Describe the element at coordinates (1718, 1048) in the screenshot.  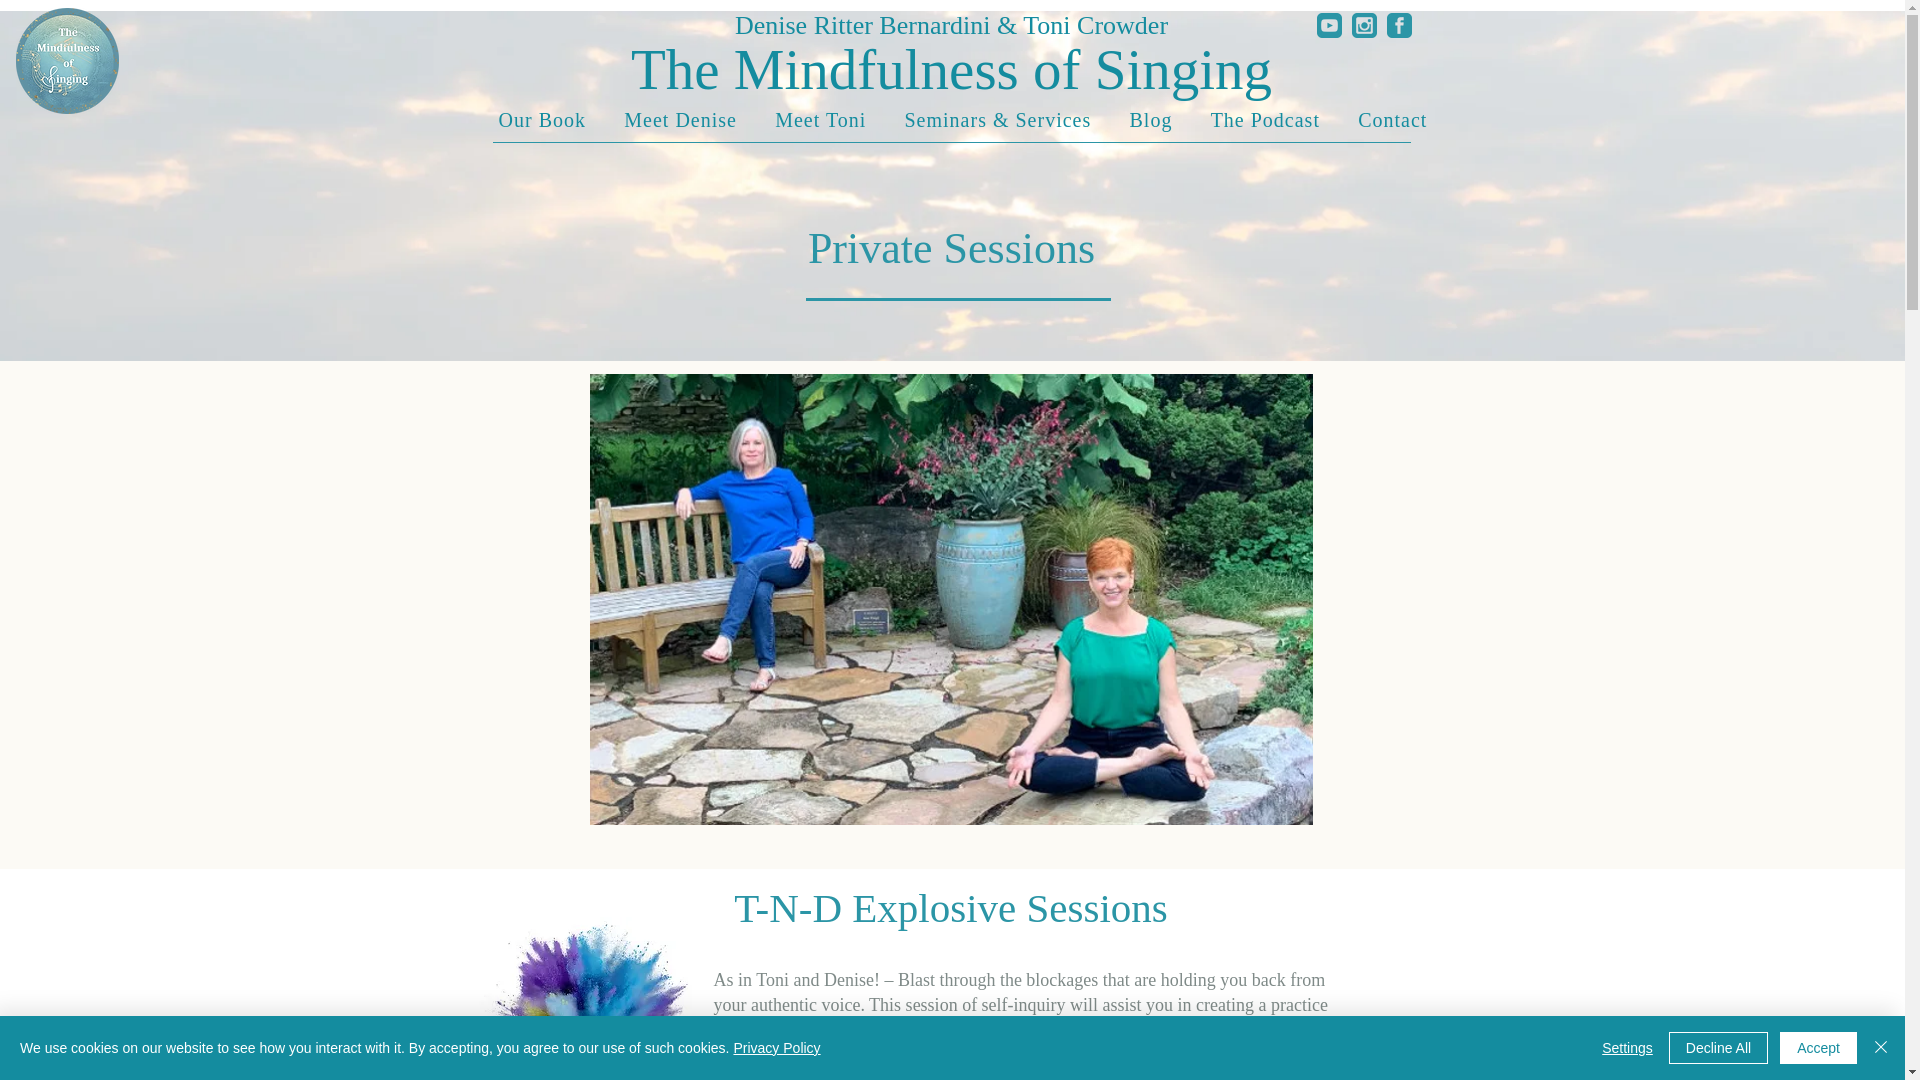
I see `Decline All` at that location.